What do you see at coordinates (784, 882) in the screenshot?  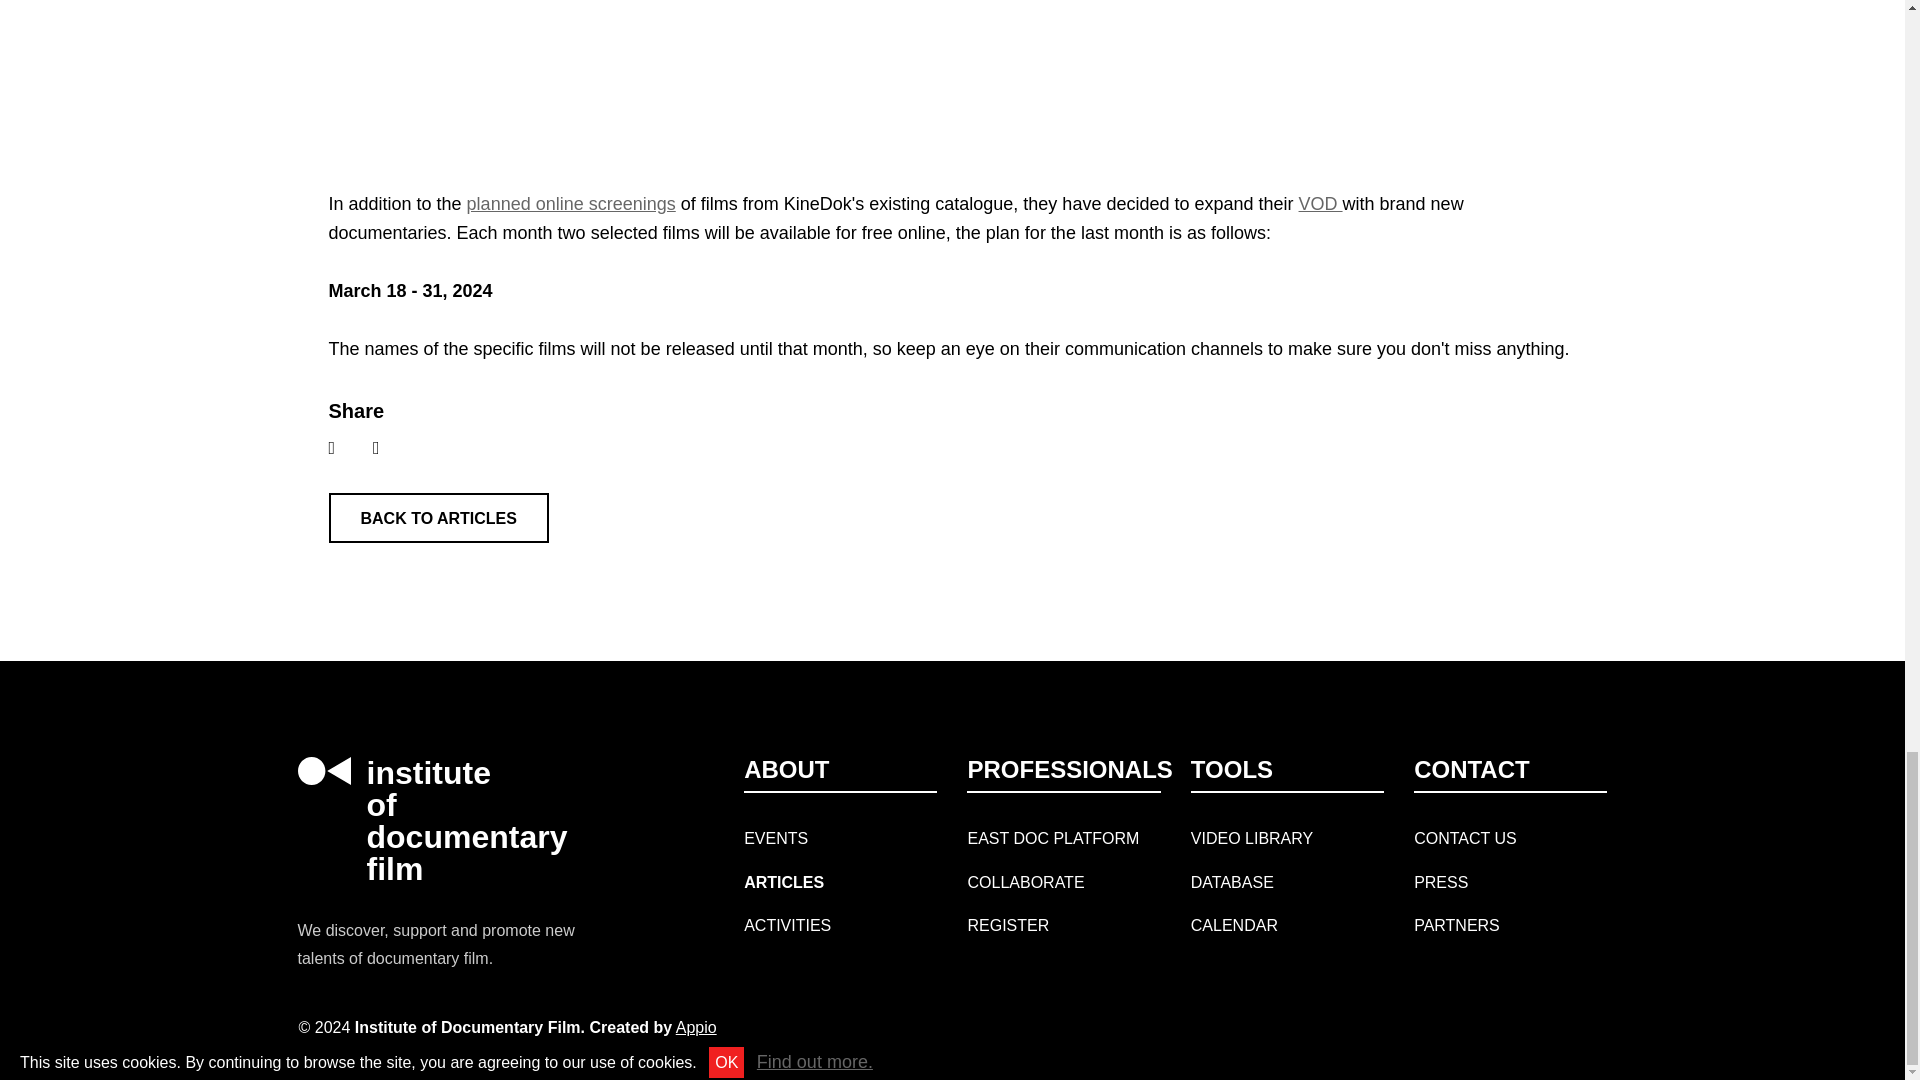 I see `ARTICLES` at bounding box center [784, 882].